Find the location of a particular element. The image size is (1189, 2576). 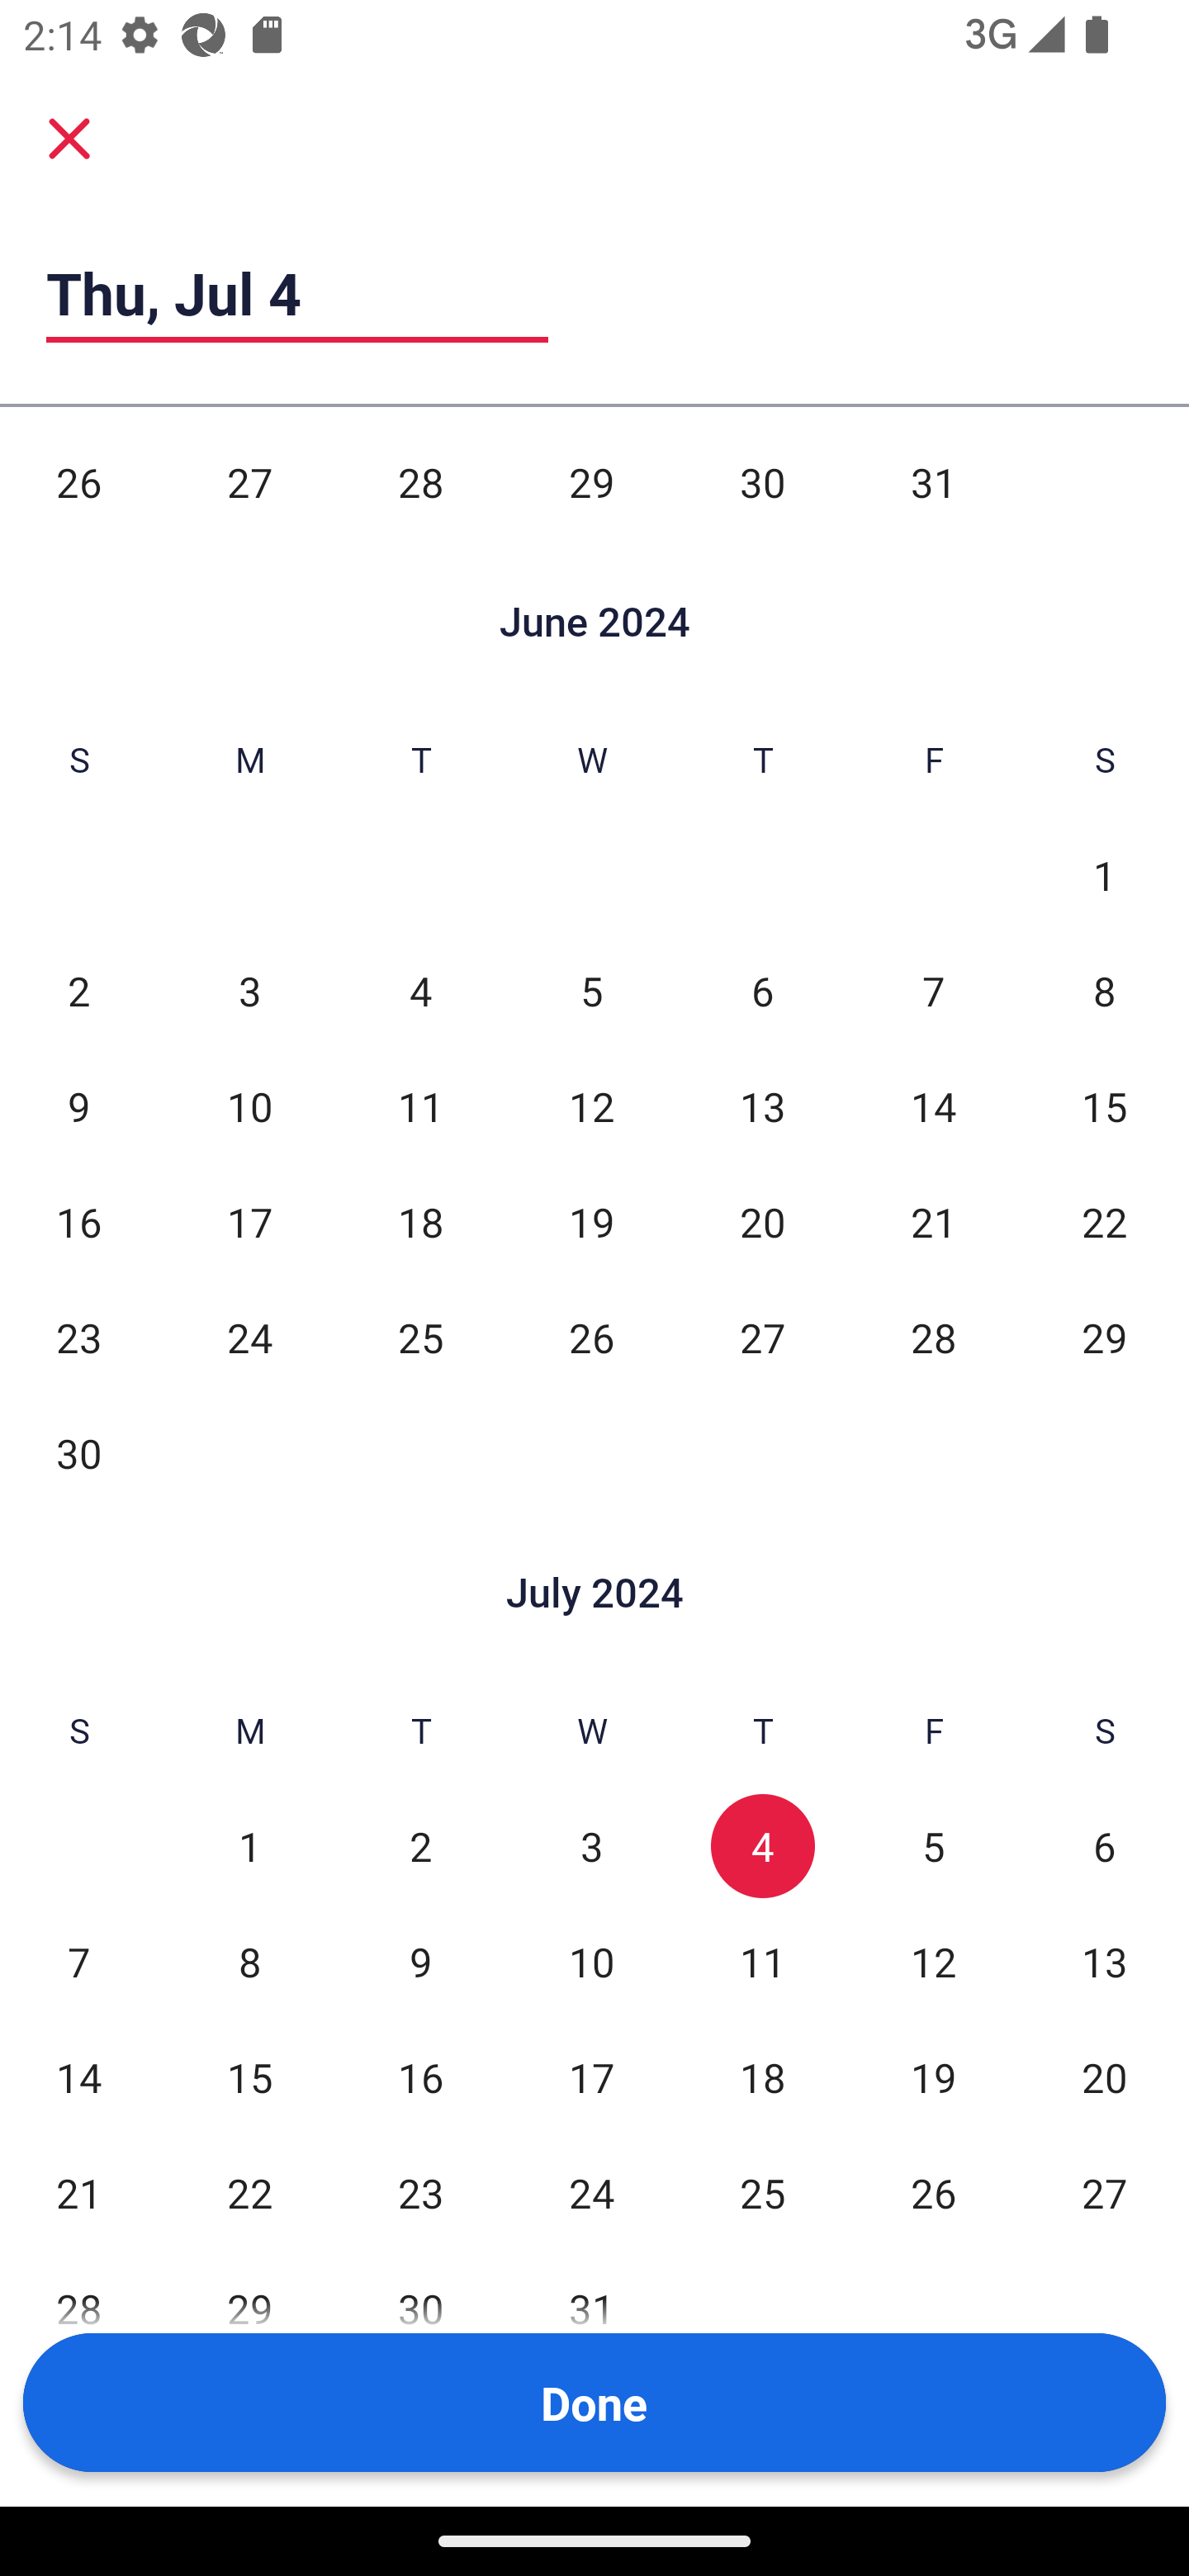

31 Wed, Jul 31, Not Selected is located at coordinates (591, 2308).